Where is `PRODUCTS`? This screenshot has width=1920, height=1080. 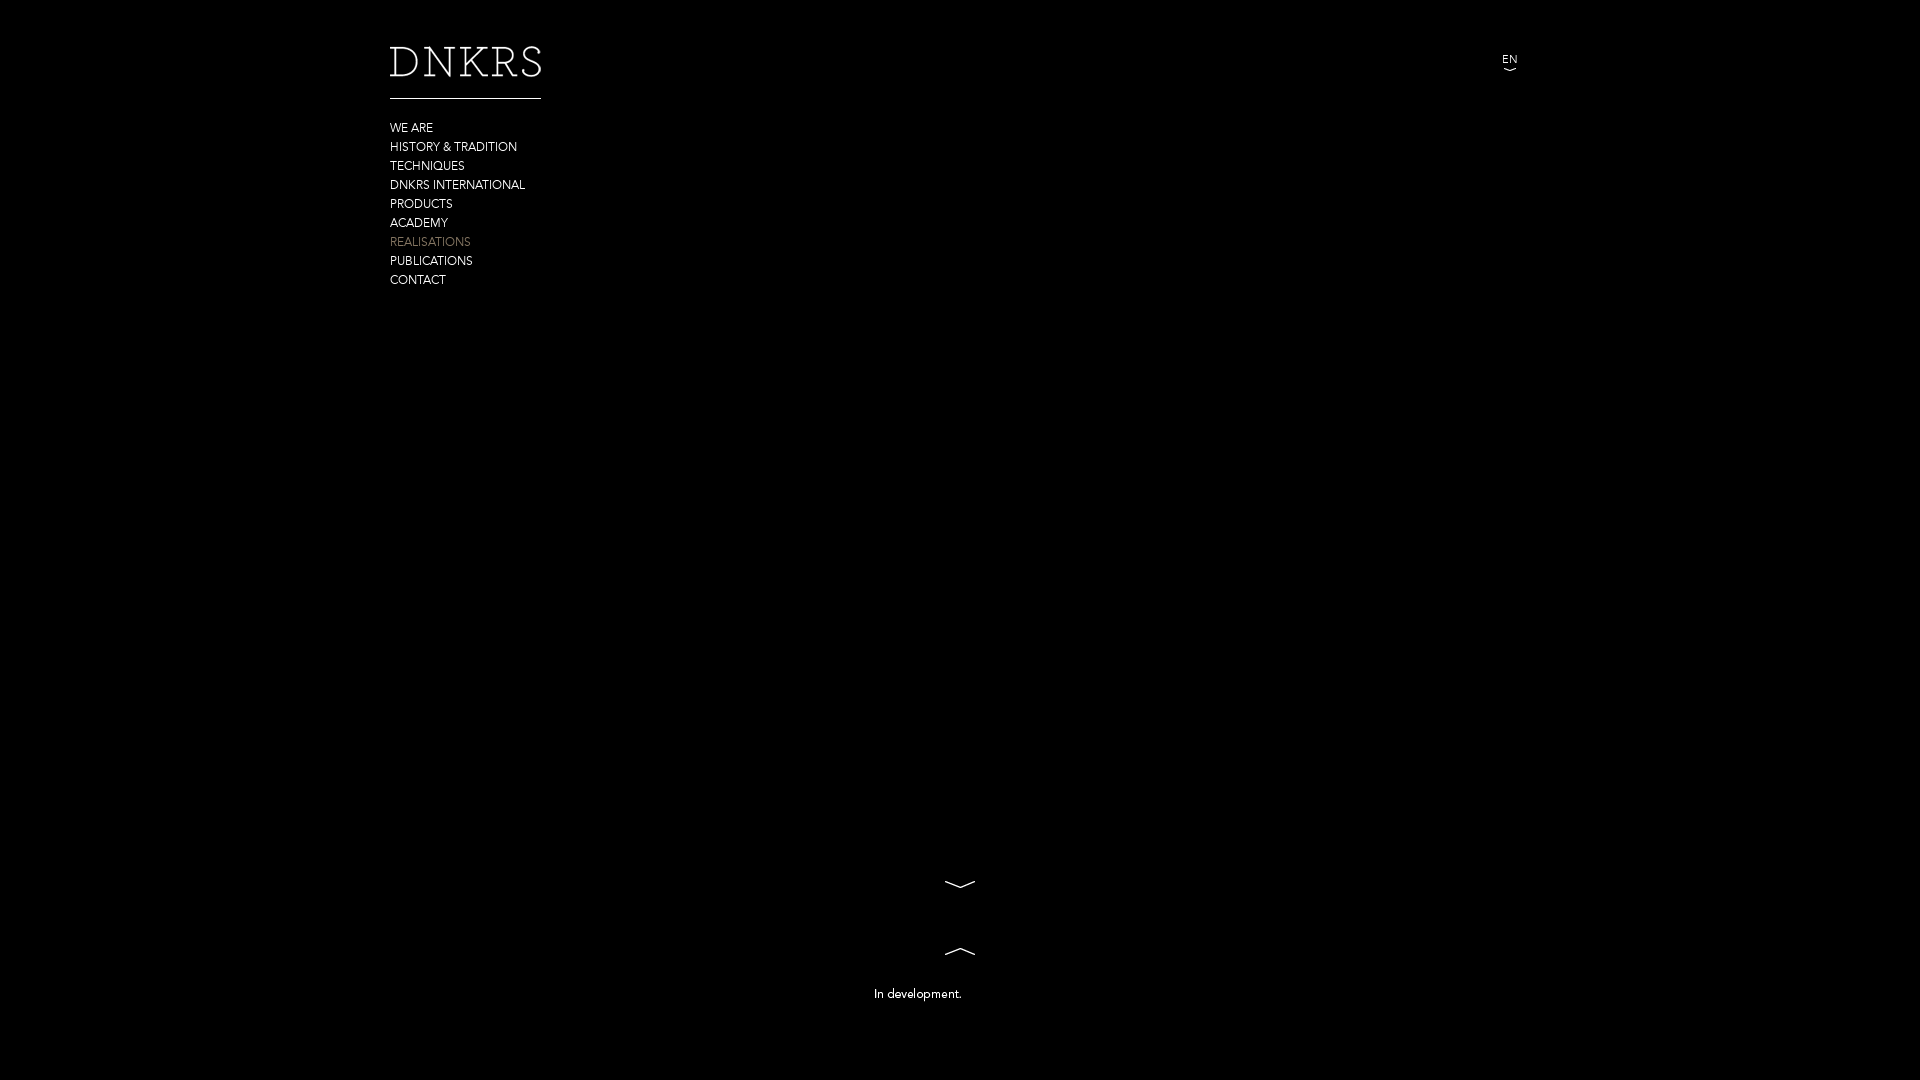
PRODUCTS is located at coordinates (561, 204).